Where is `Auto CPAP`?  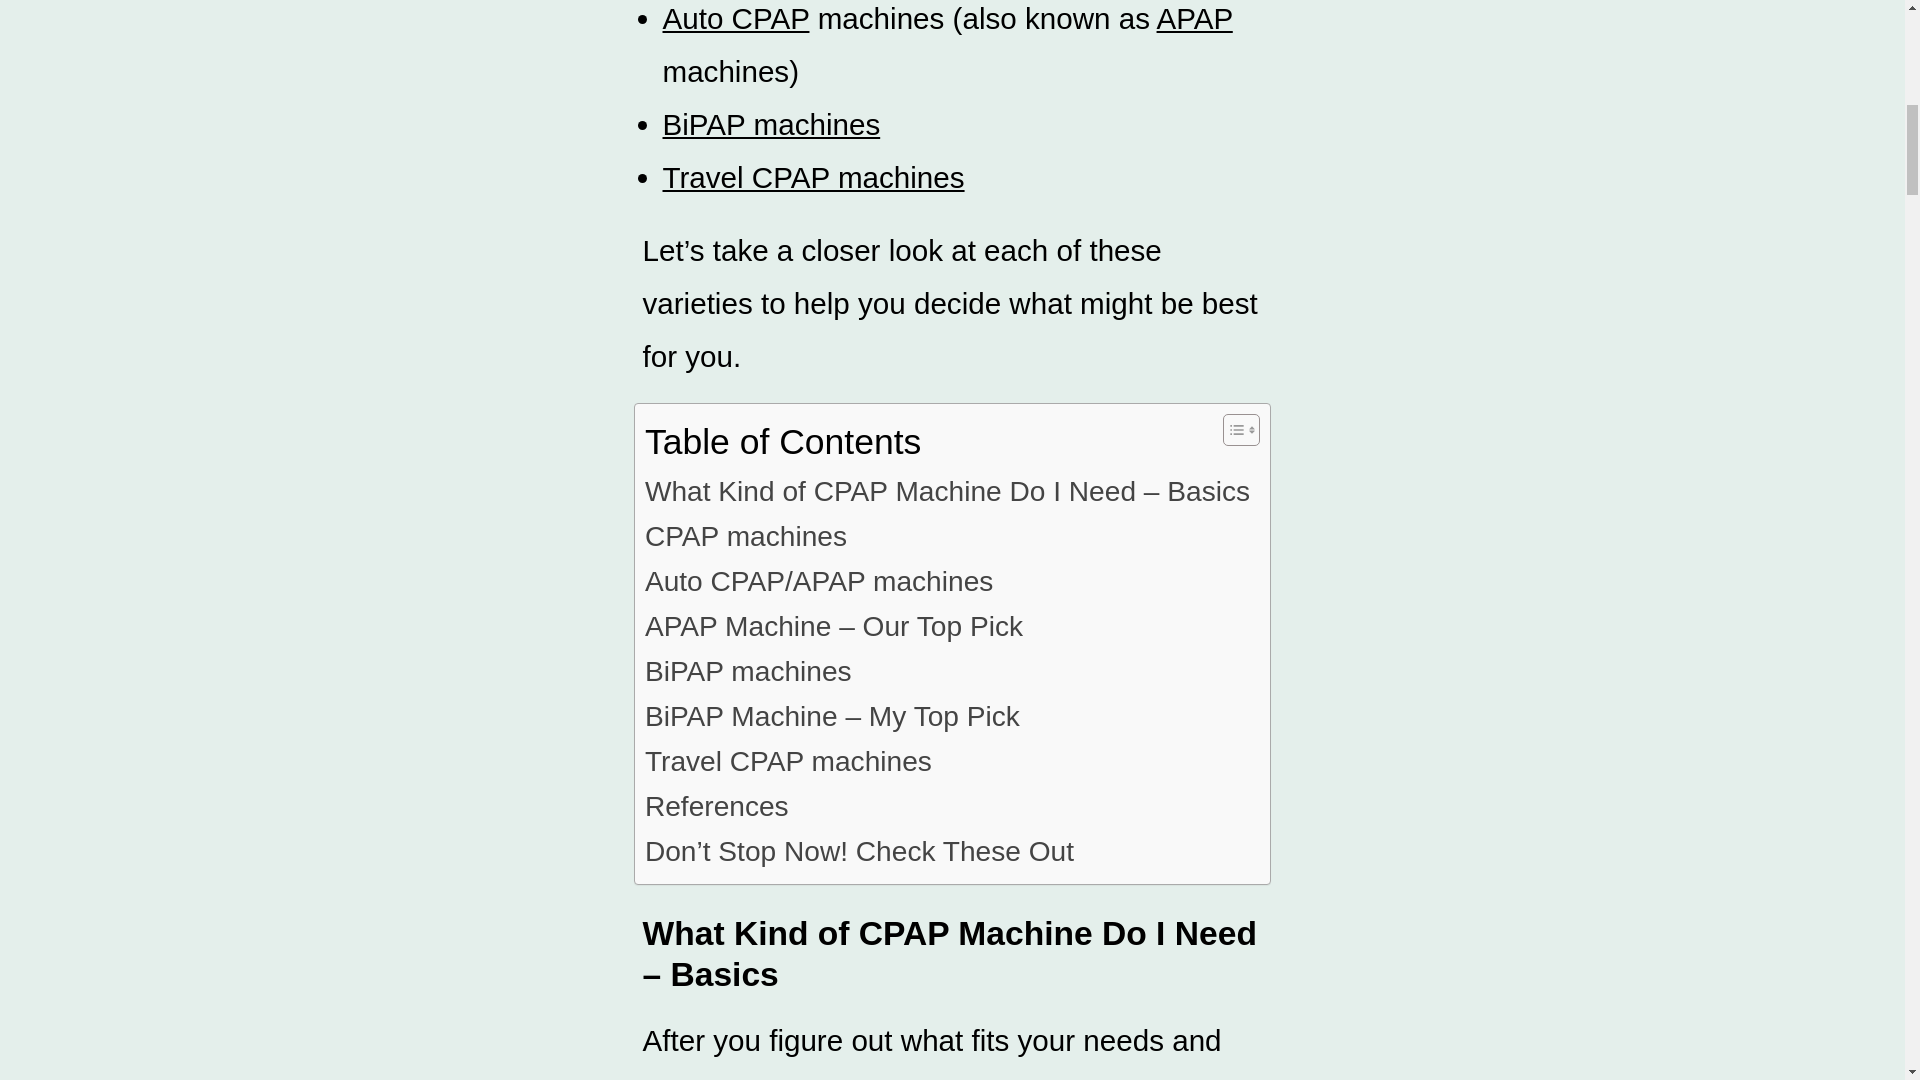 Auto CPAP is located at coordinates (735, 18).